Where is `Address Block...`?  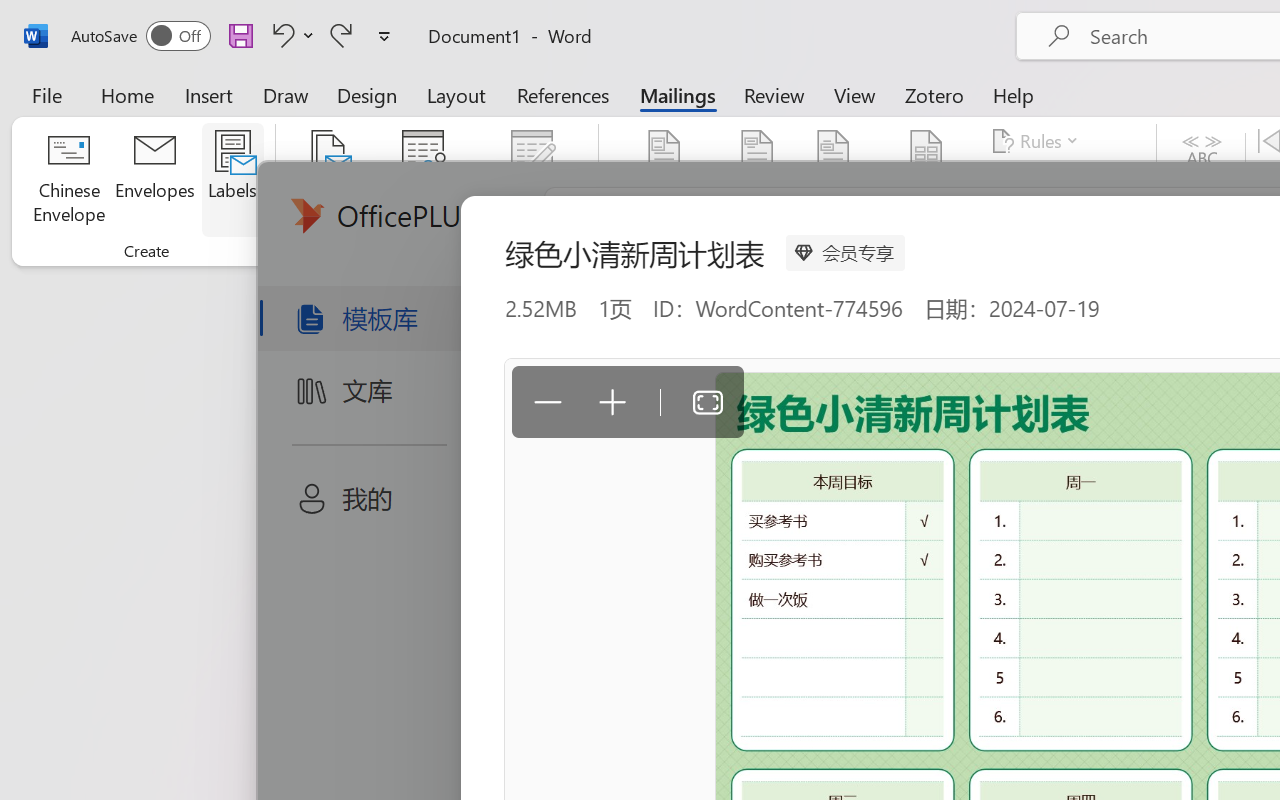
Address Block... is located at coordinates (757, 180).